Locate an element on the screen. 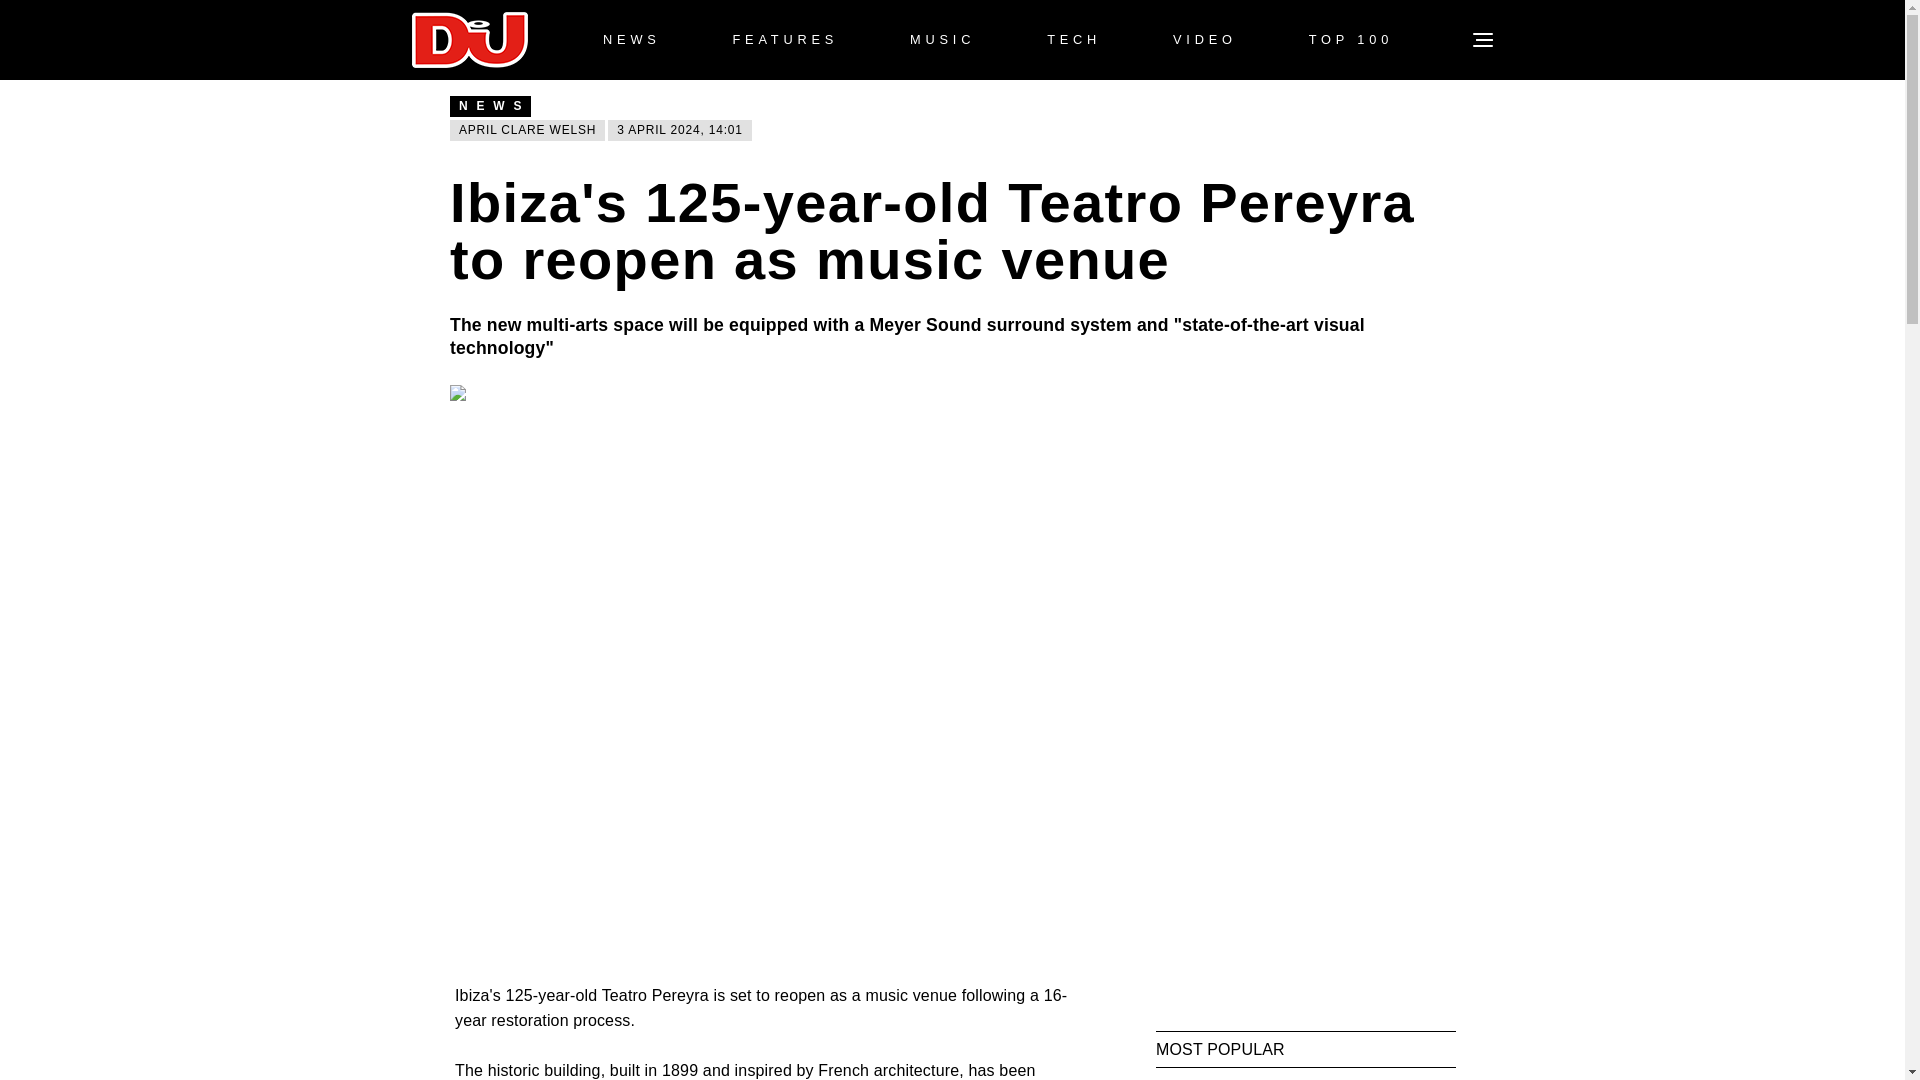  VIDEO is located at coordinates (1204, 40).